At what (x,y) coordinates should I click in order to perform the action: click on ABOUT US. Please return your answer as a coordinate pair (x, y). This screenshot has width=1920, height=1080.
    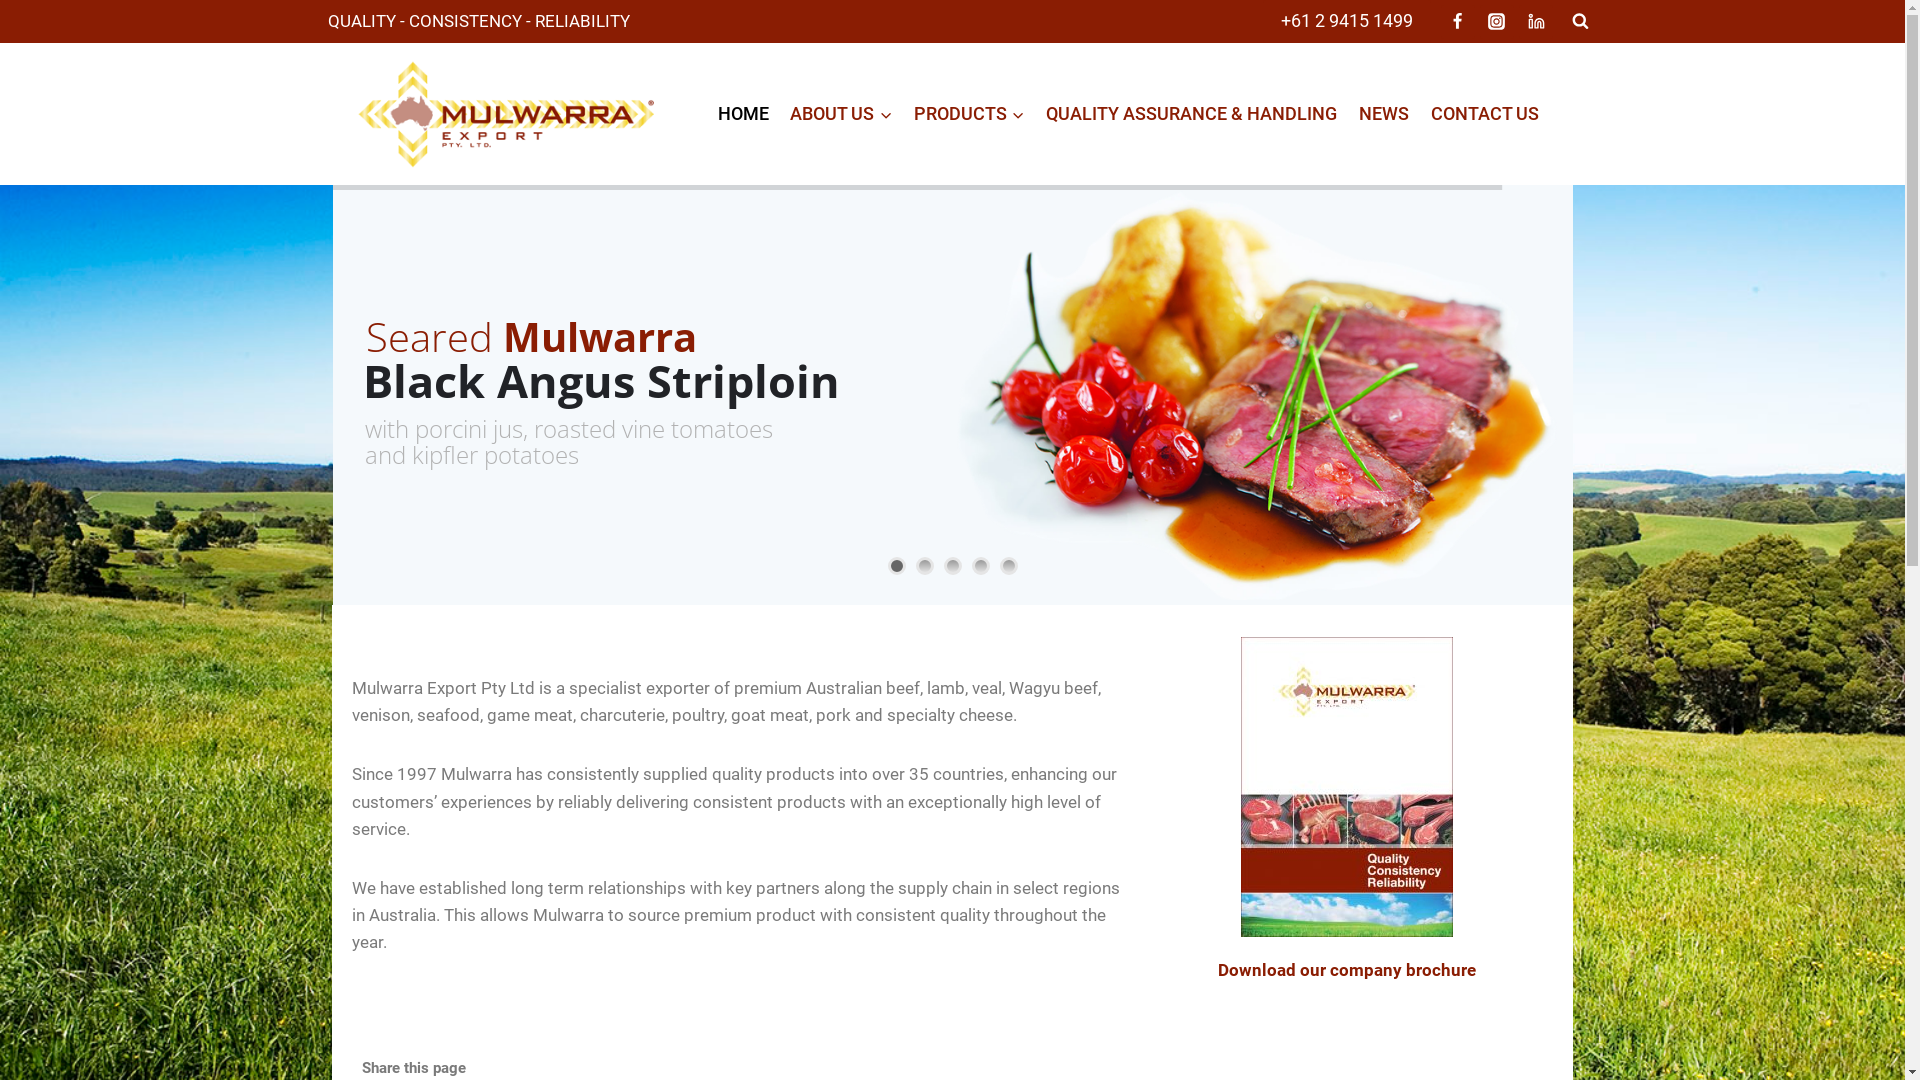
    Looking at the image, I should click on (841, 114).